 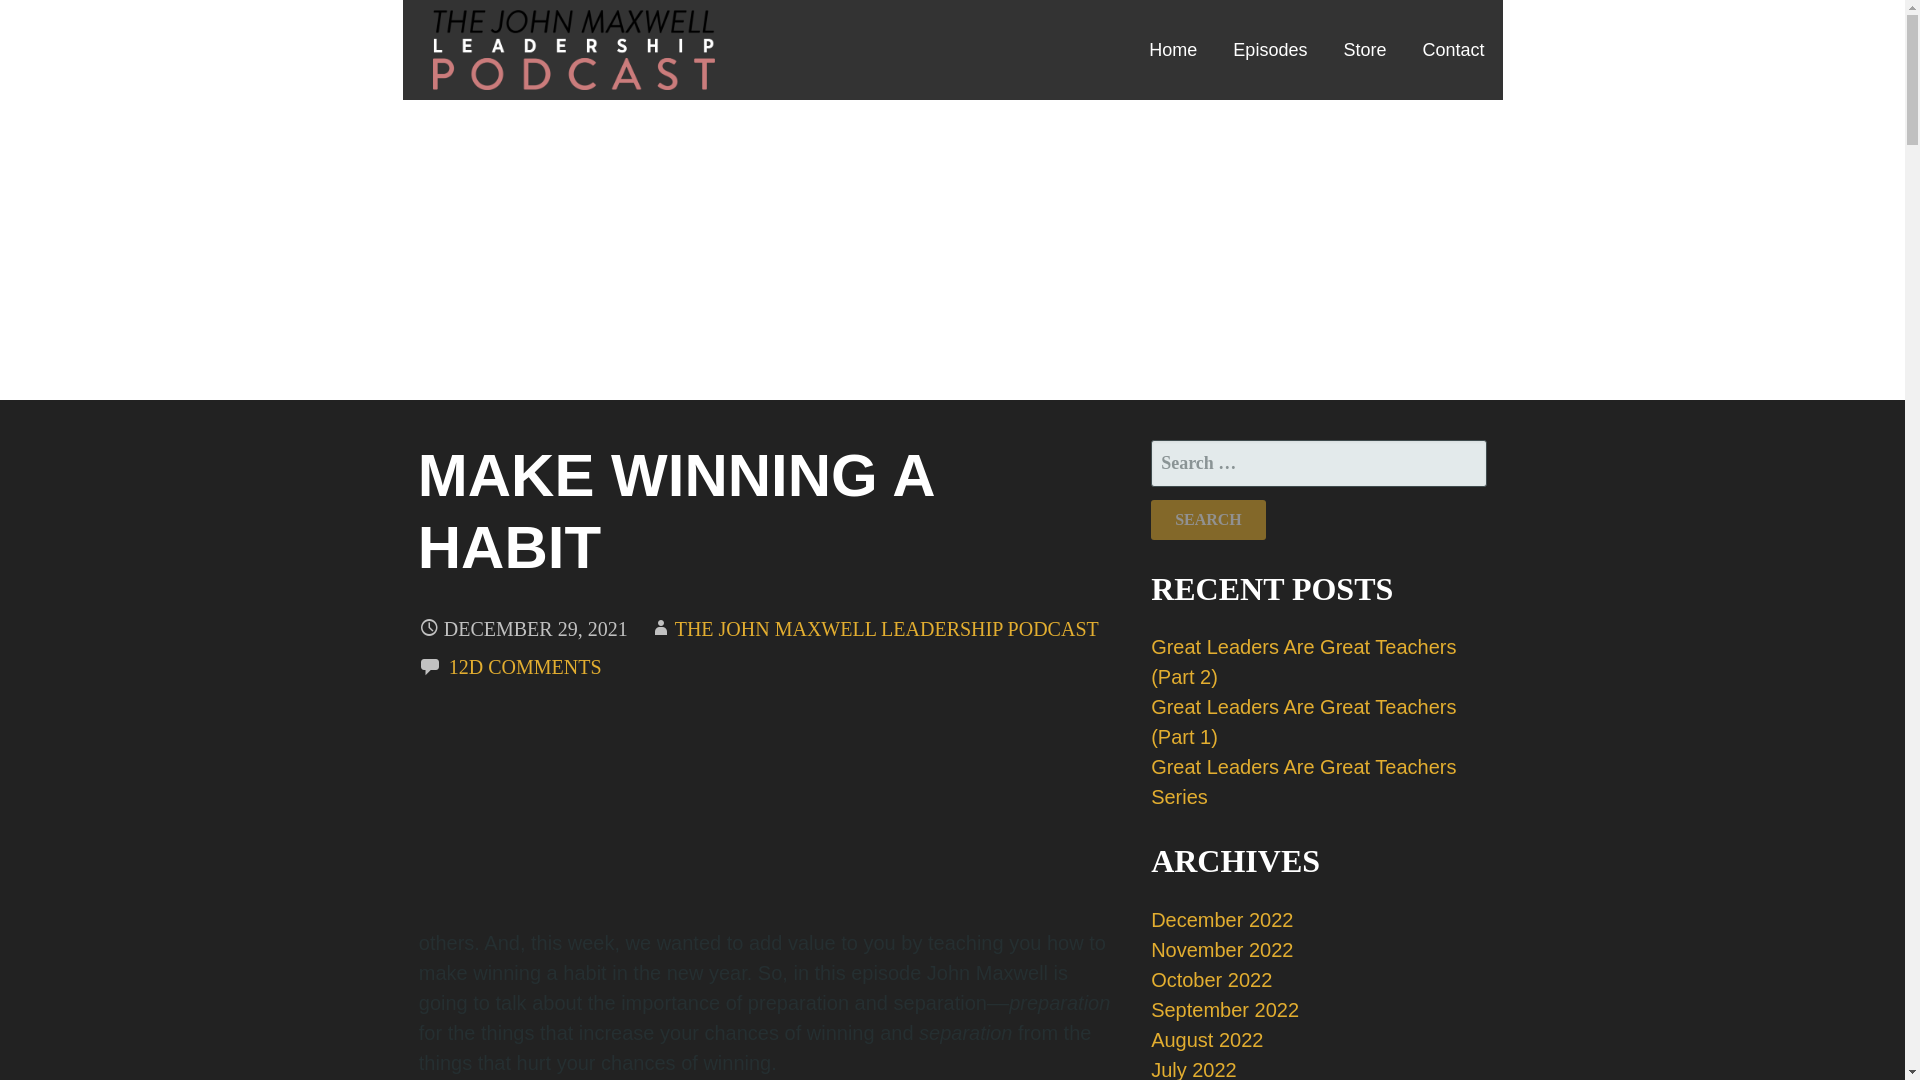 What do you see at coordinates (526, 666) in the screenshot?
I see `12D COMMENTS` at bounding box center [526, 666].